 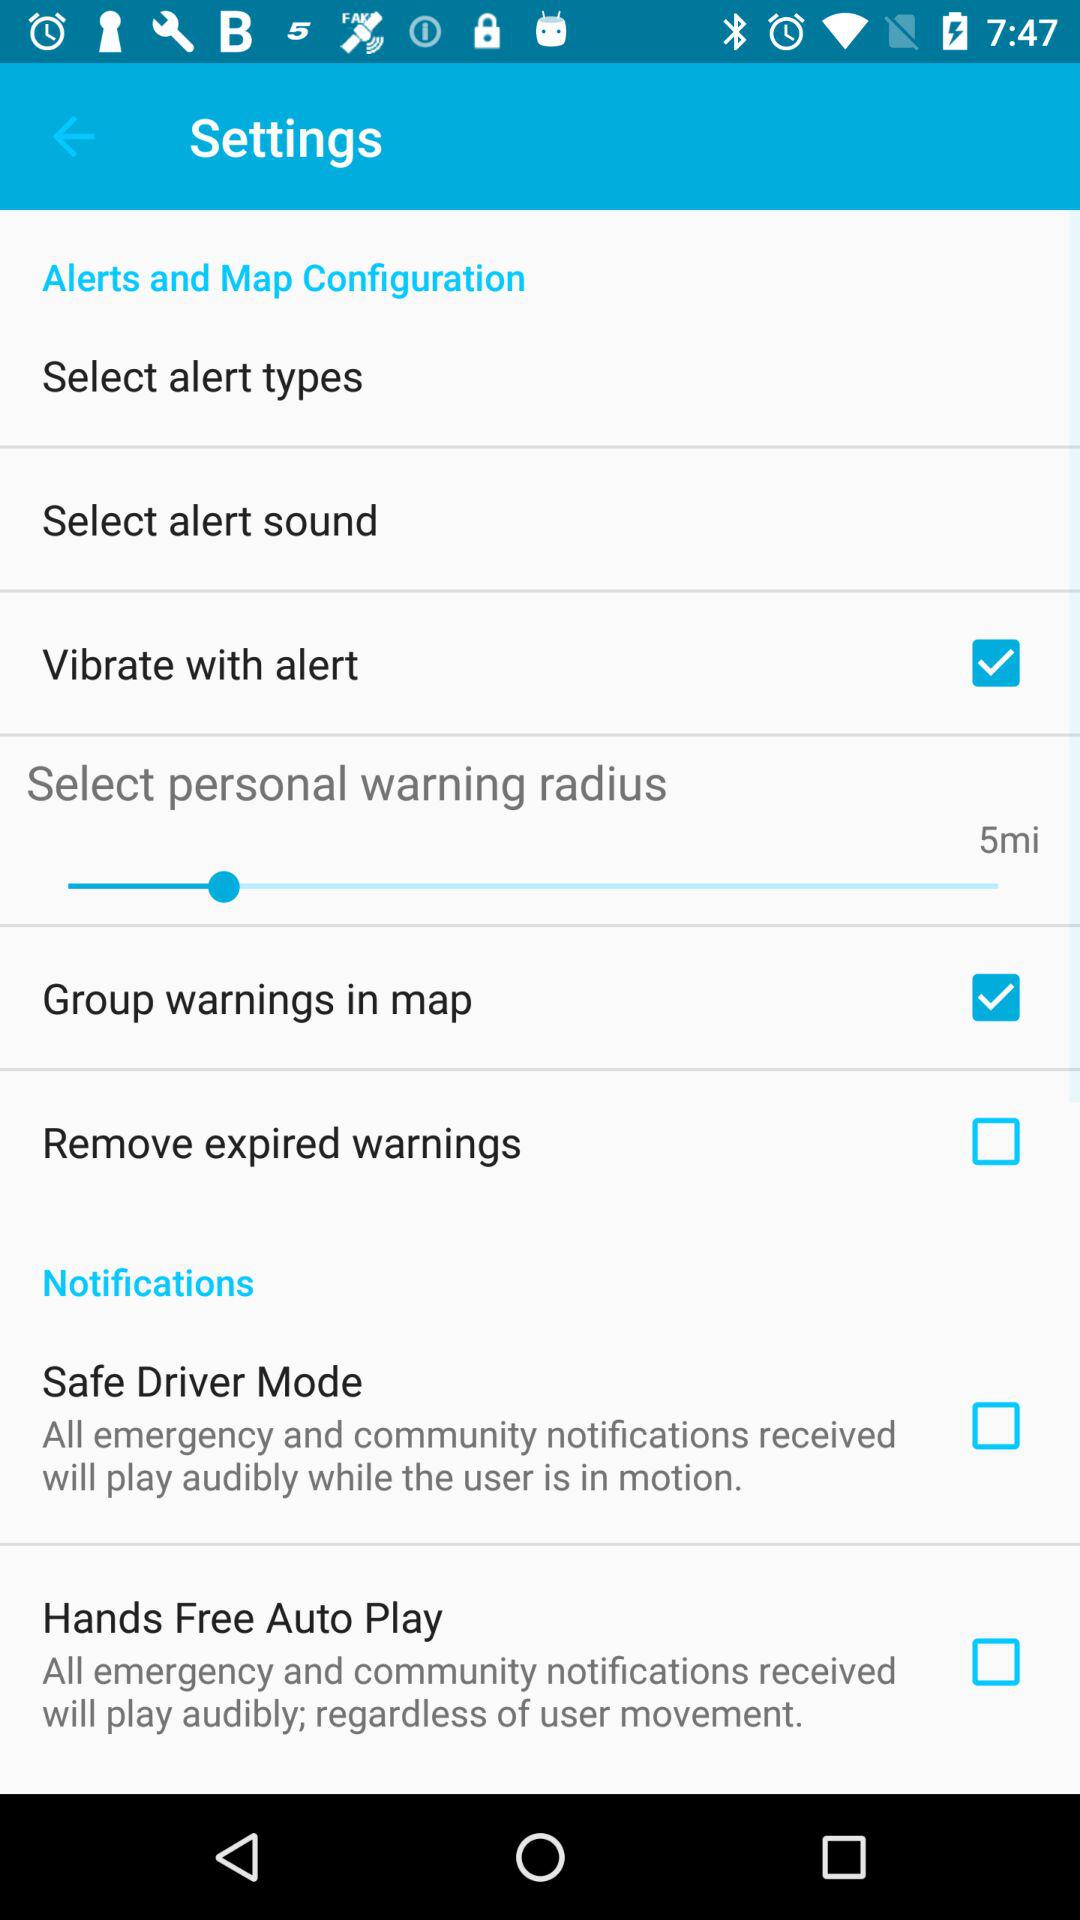 What do you see at coordinates (242, 1616) in the screenshot?
I see `press hands free auto item` at bounding box center [242, 1616].